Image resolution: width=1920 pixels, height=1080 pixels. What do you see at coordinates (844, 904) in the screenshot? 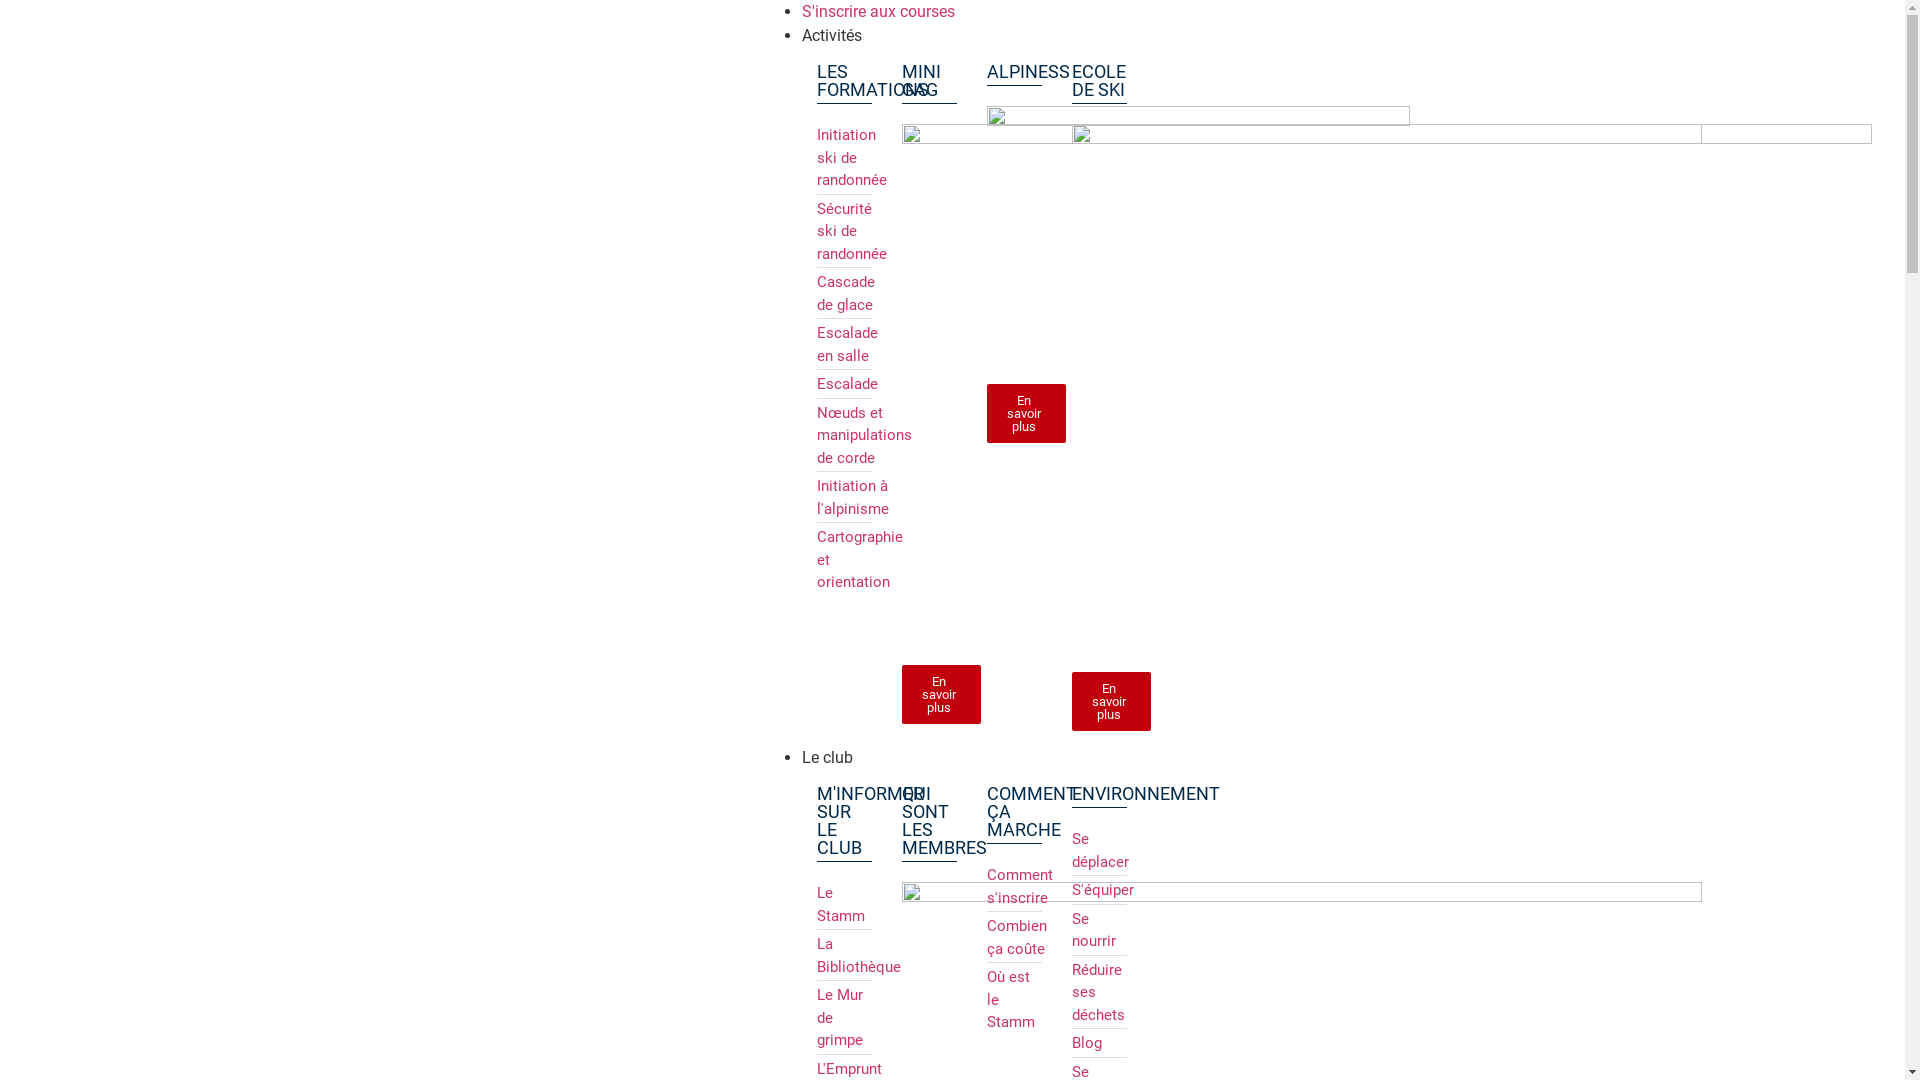
I see `Le Stamm` at bounding box center [844, 904].